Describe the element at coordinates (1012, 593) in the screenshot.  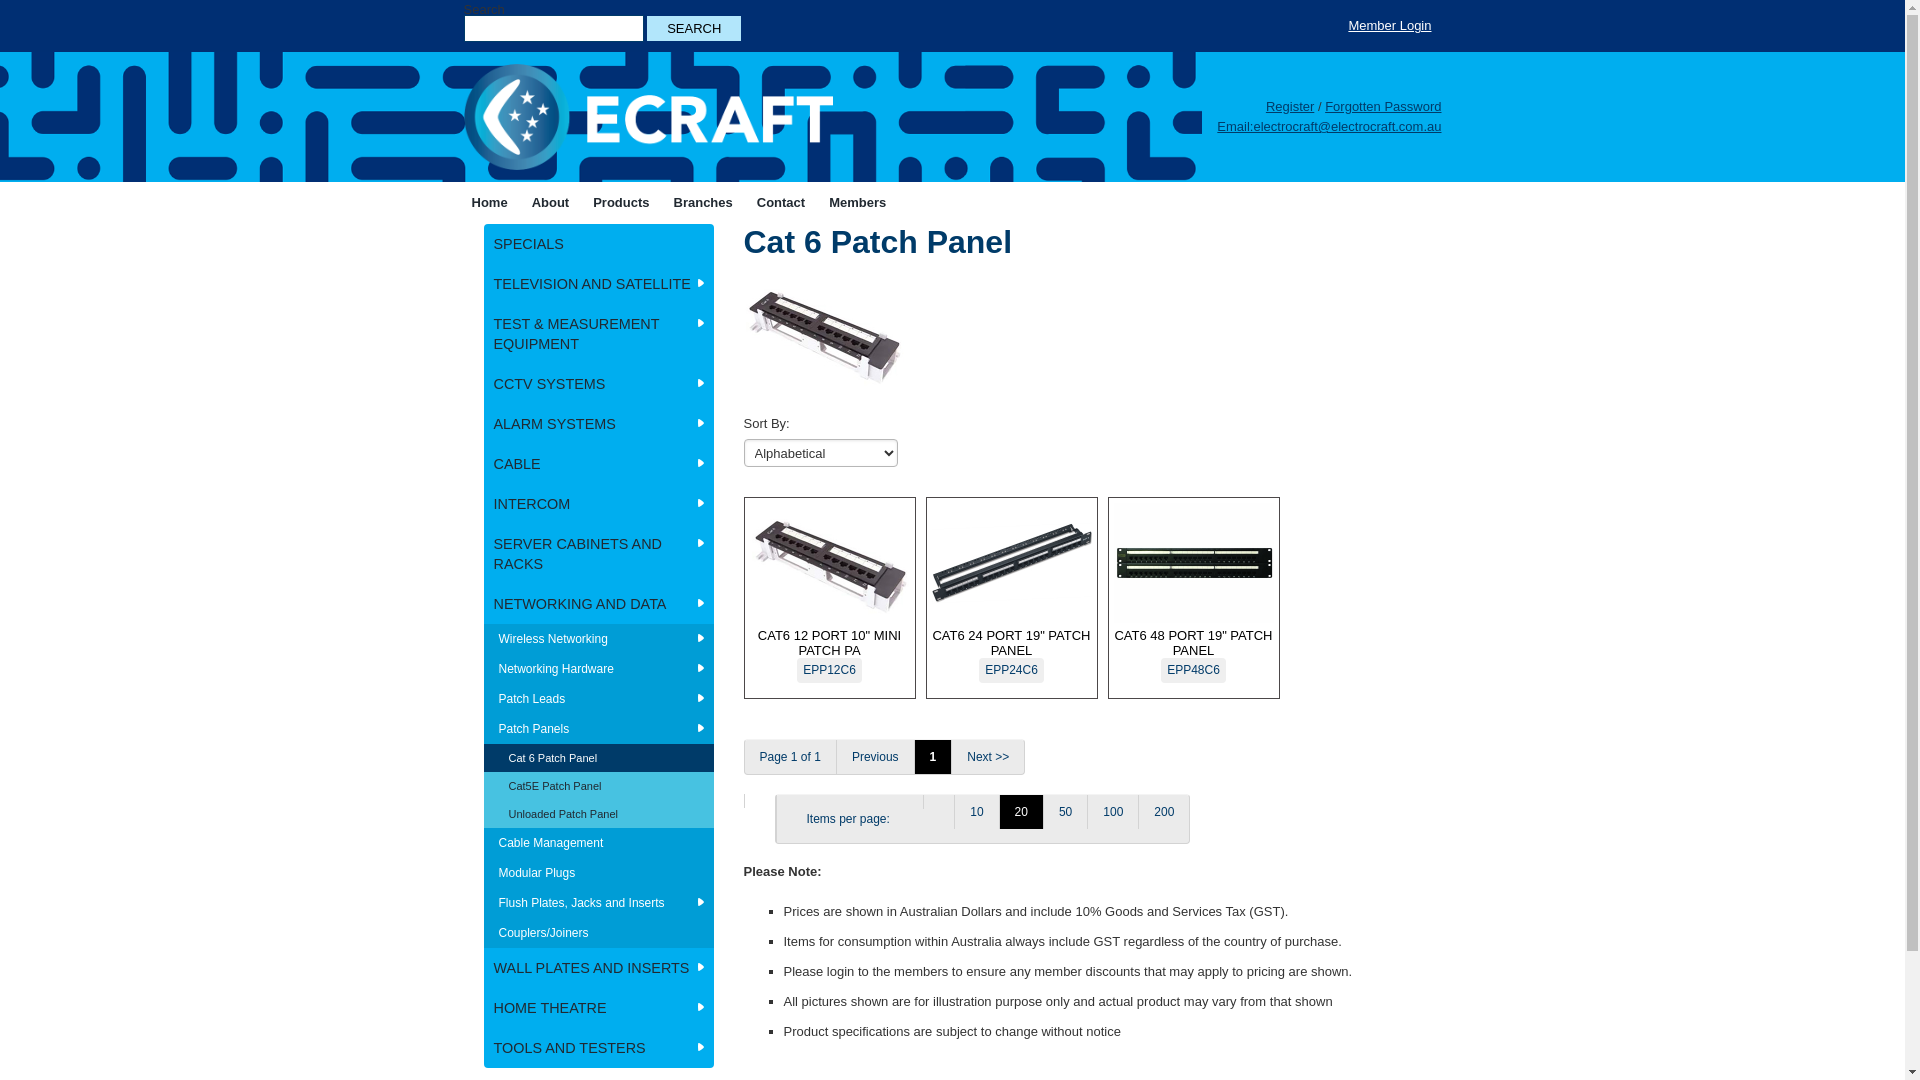
I see `CAT6 24 PORT 19" PATCH PANEL
EPP24C6` at that location.